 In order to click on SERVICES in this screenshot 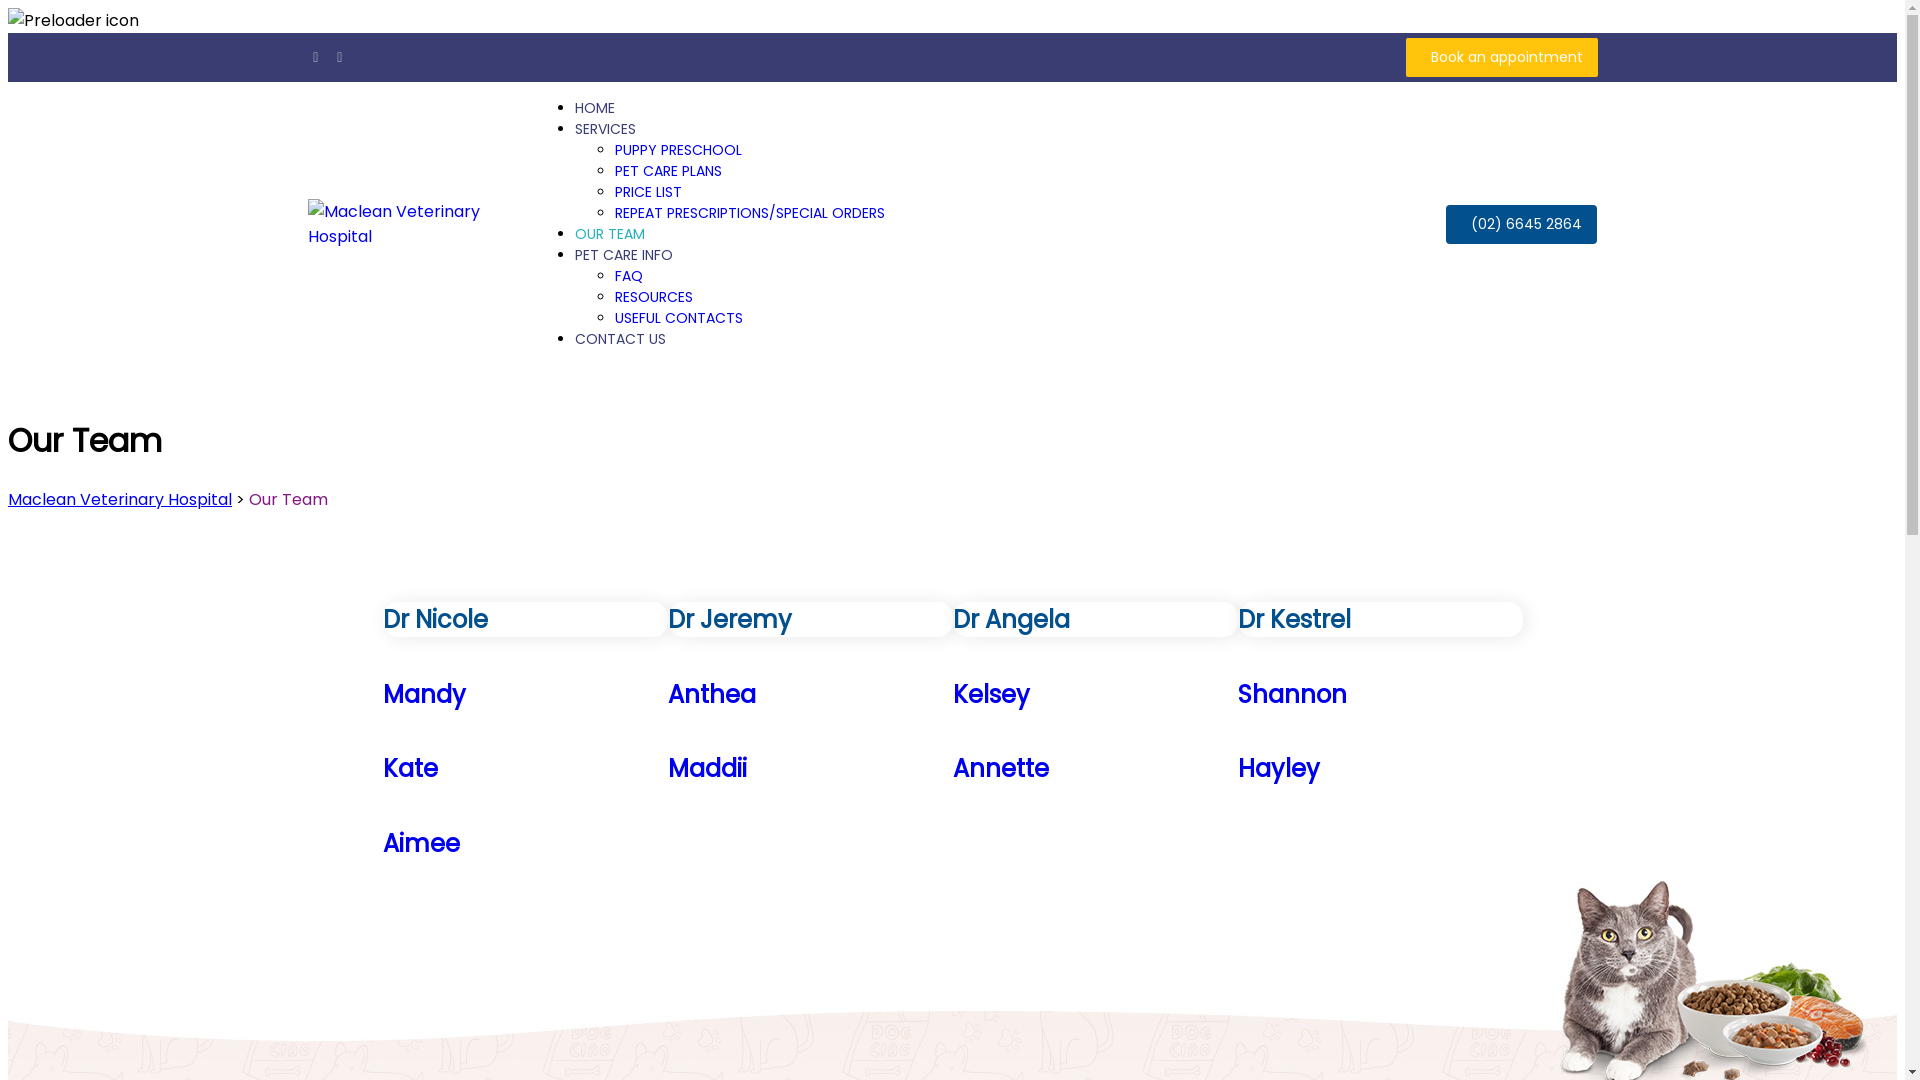, I will do `click(606, 129)`.